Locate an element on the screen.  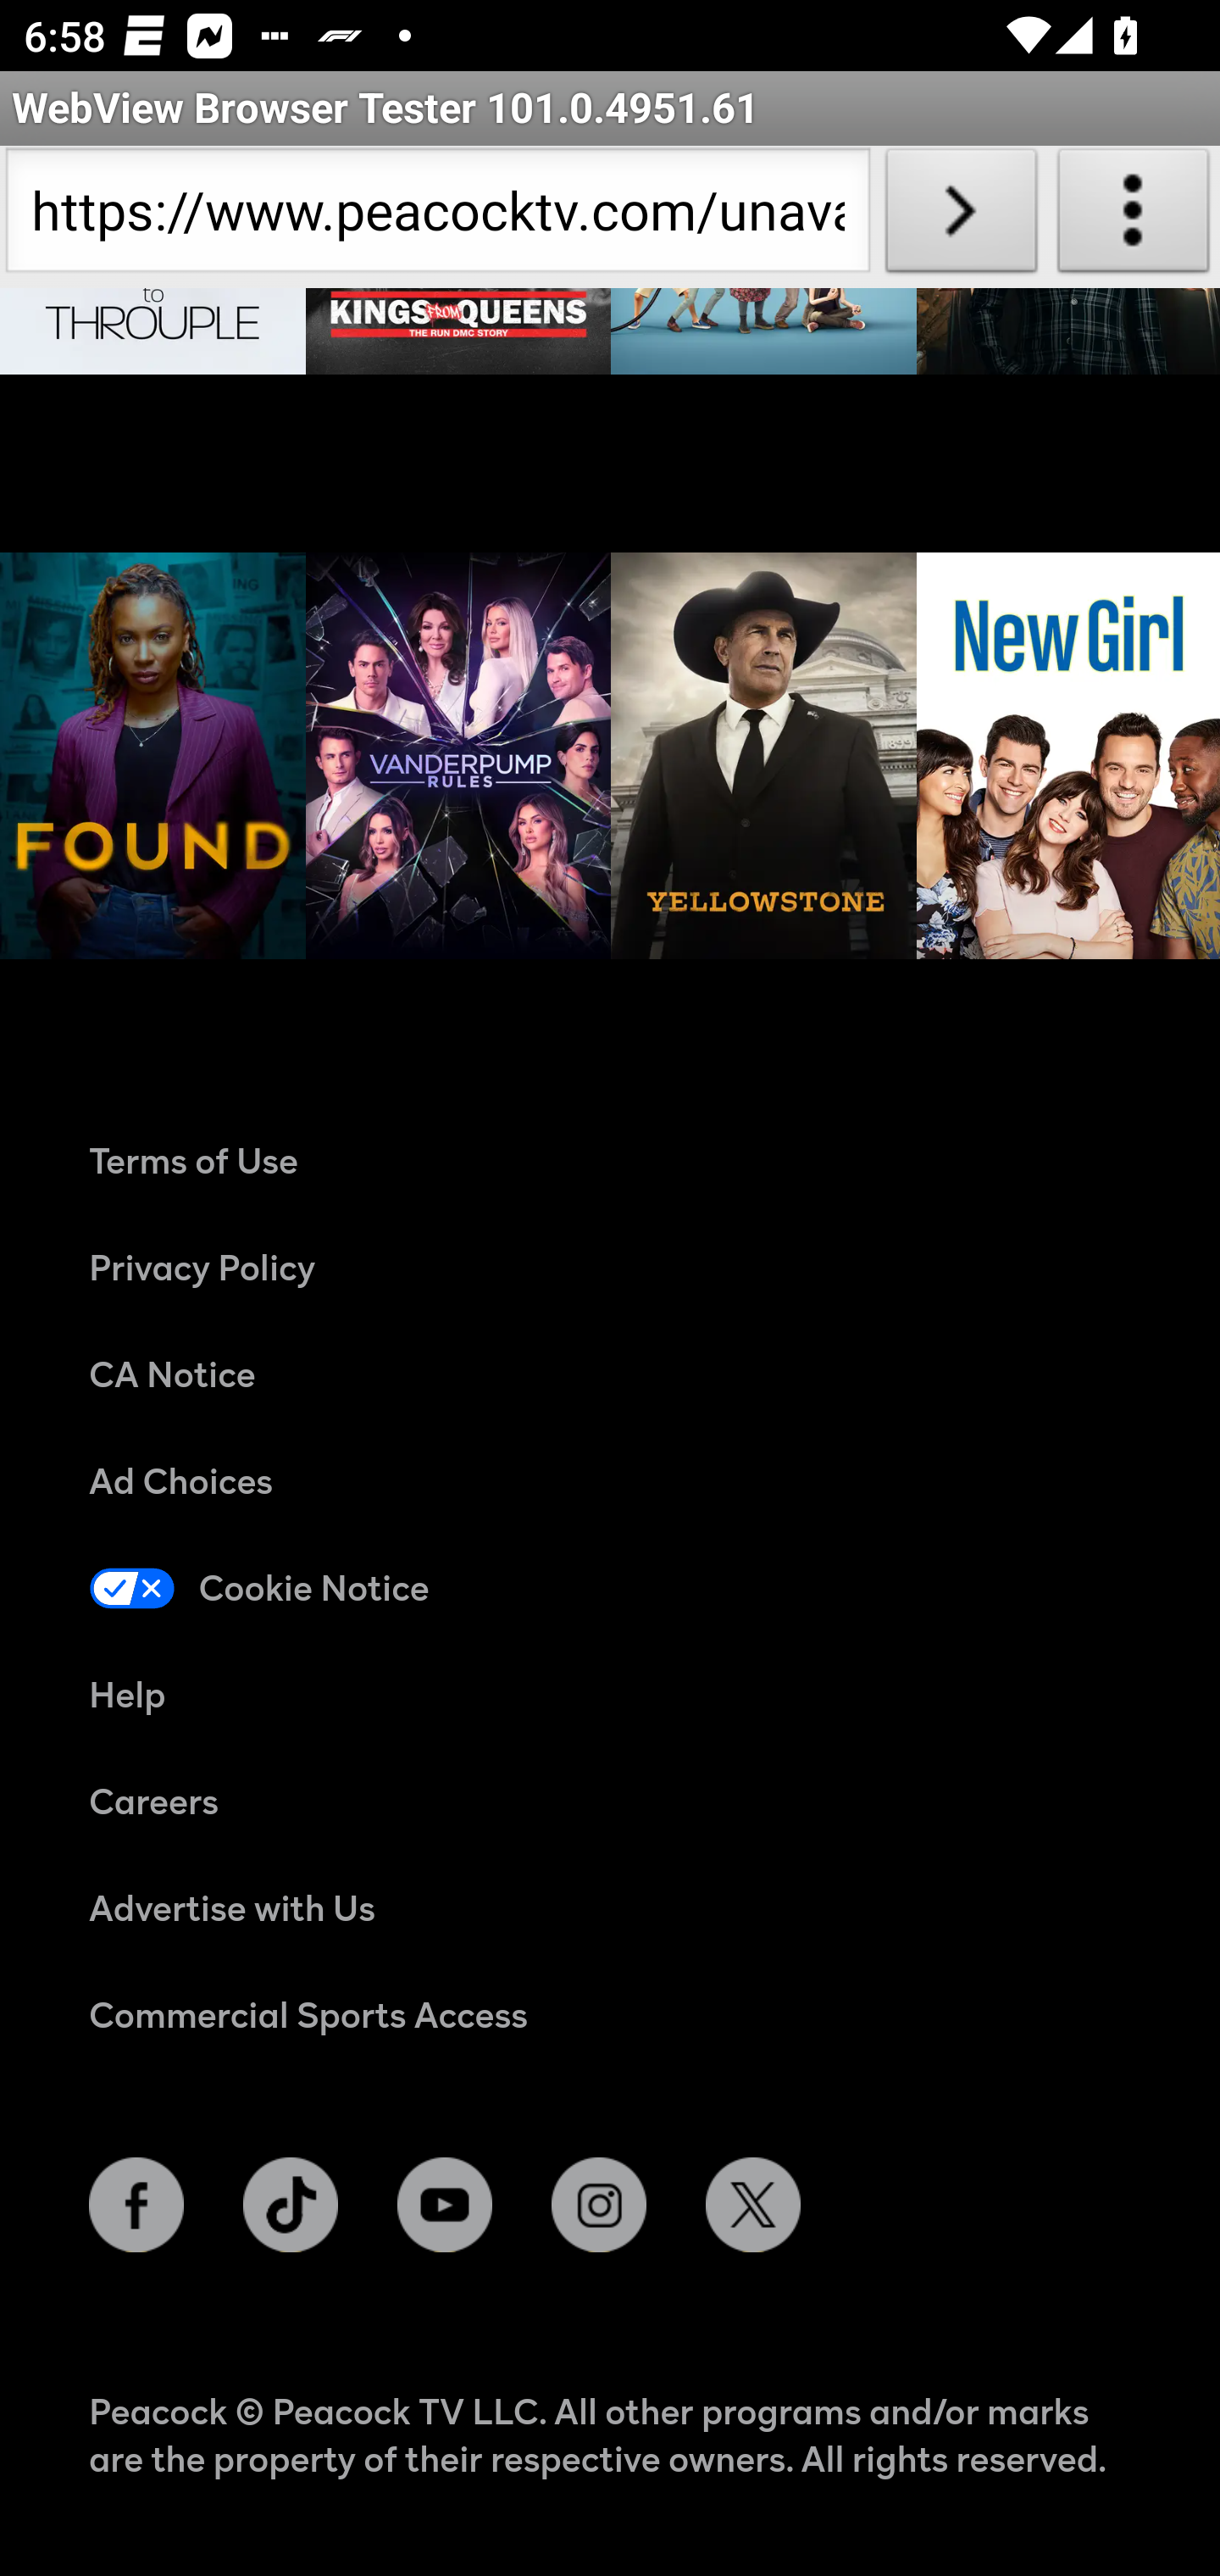
About WebView is located at coordinates (1134, 217).